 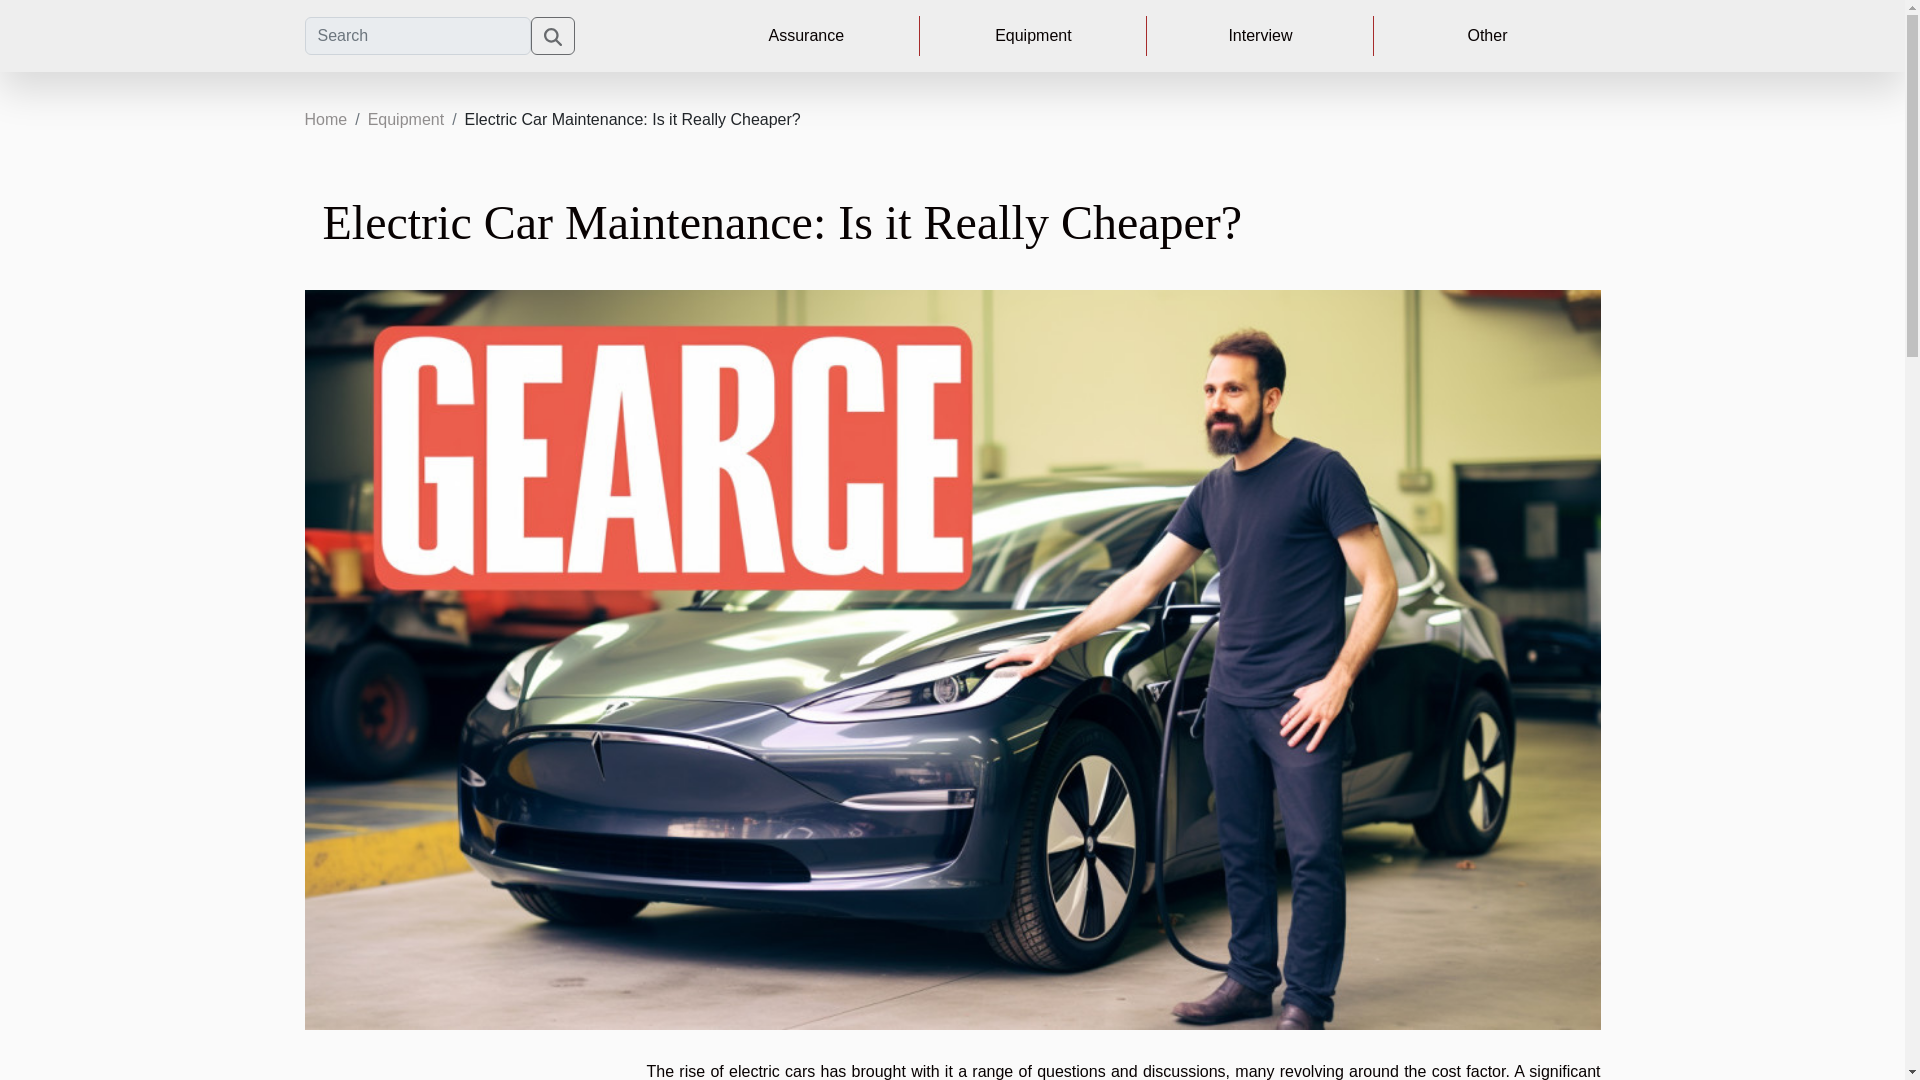 What do you see at coordinates (1032, 36) in the screenshot?
I see `Equipment` at bounding box center [1032, 36].